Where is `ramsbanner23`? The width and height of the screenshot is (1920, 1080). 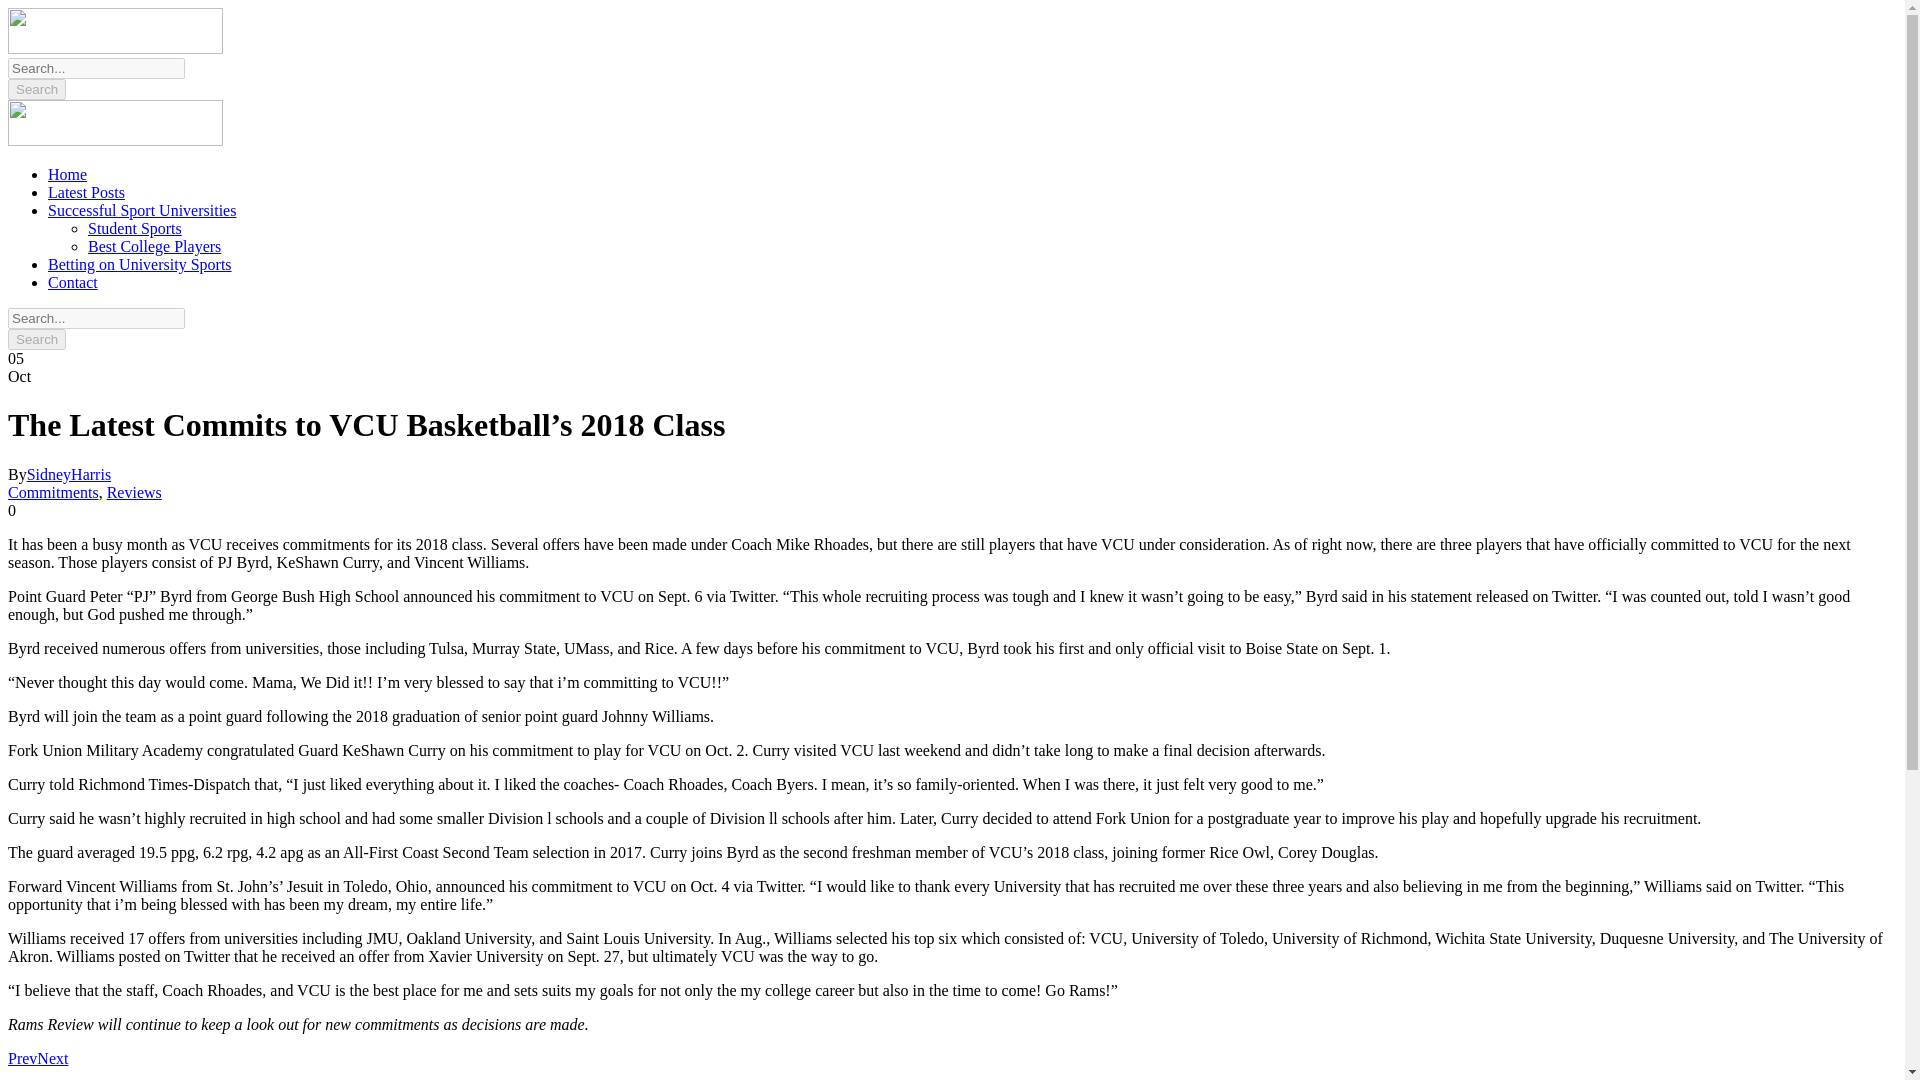 ramsbanner23 is located at coordinates (114, 122).